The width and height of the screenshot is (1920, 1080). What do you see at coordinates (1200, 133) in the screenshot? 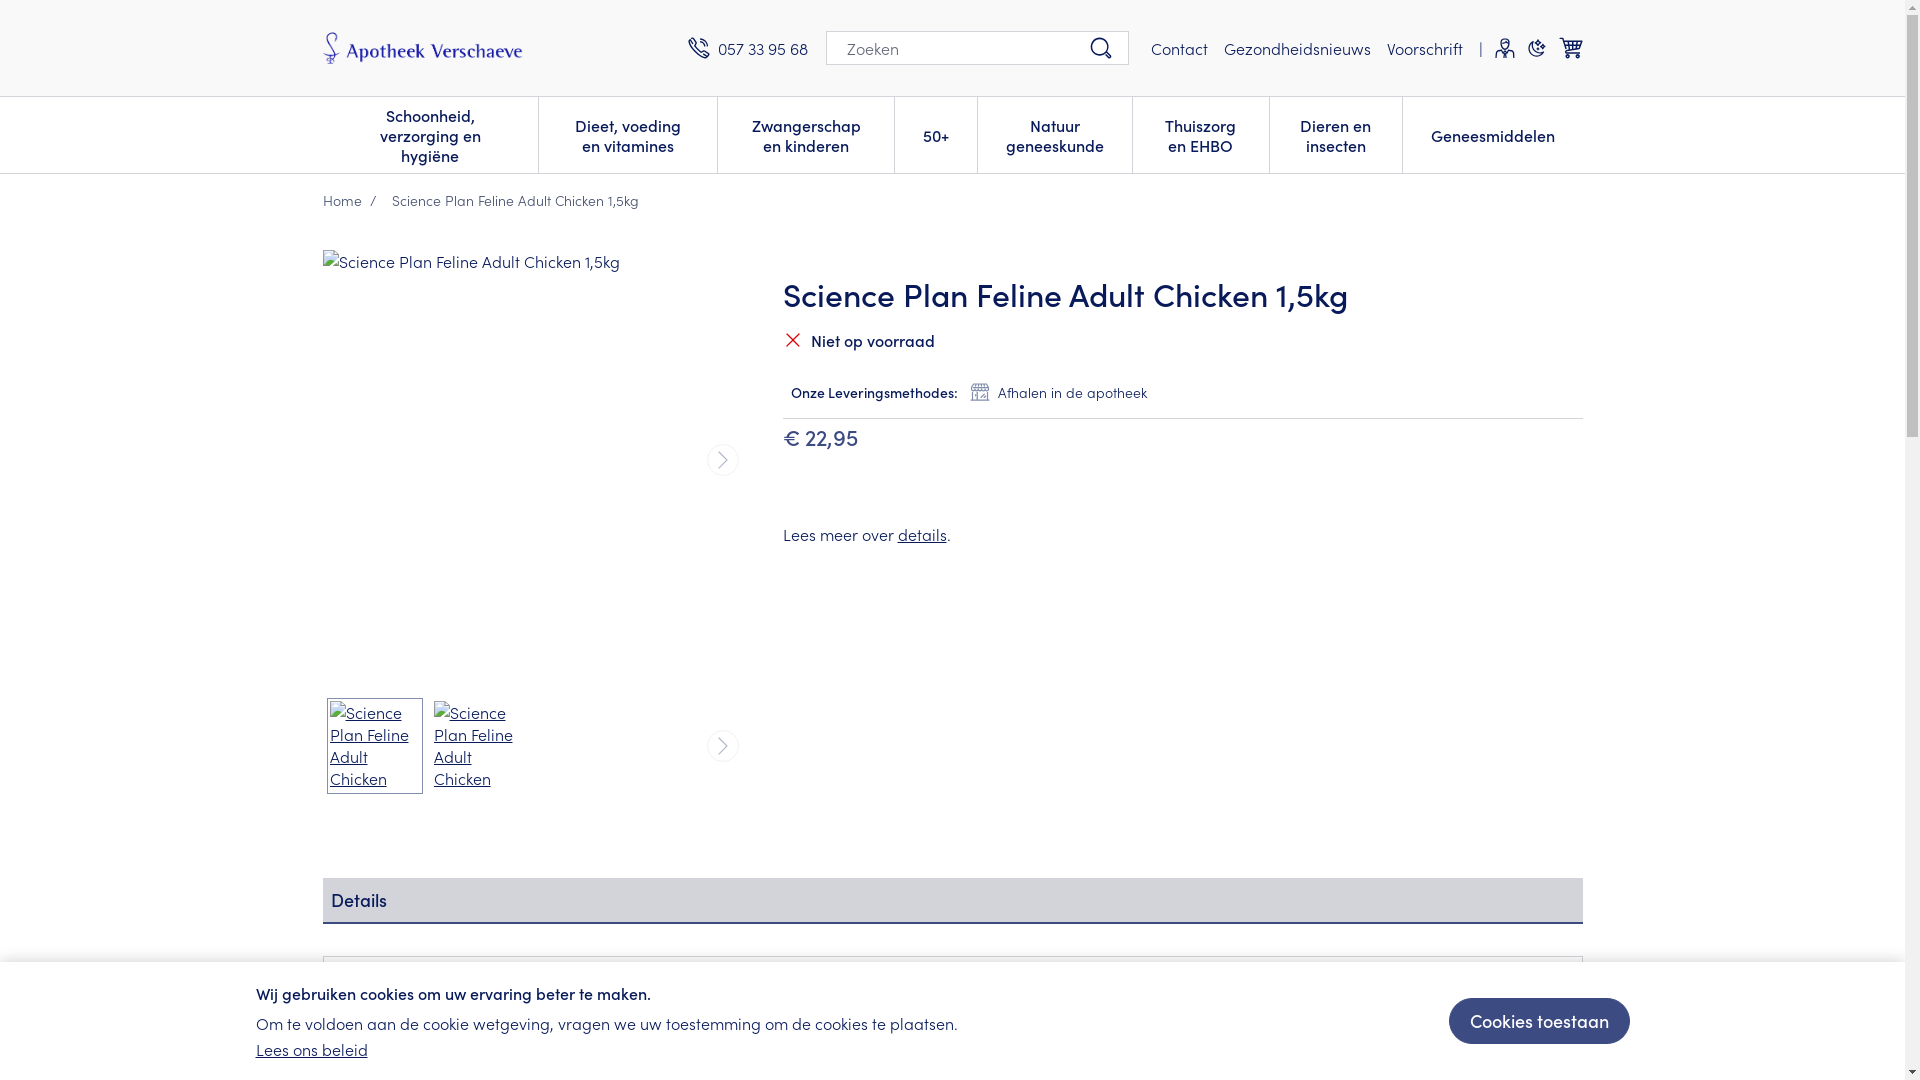
I see `Thuiszorg en EHBO` at bounding box center [1200, 133].